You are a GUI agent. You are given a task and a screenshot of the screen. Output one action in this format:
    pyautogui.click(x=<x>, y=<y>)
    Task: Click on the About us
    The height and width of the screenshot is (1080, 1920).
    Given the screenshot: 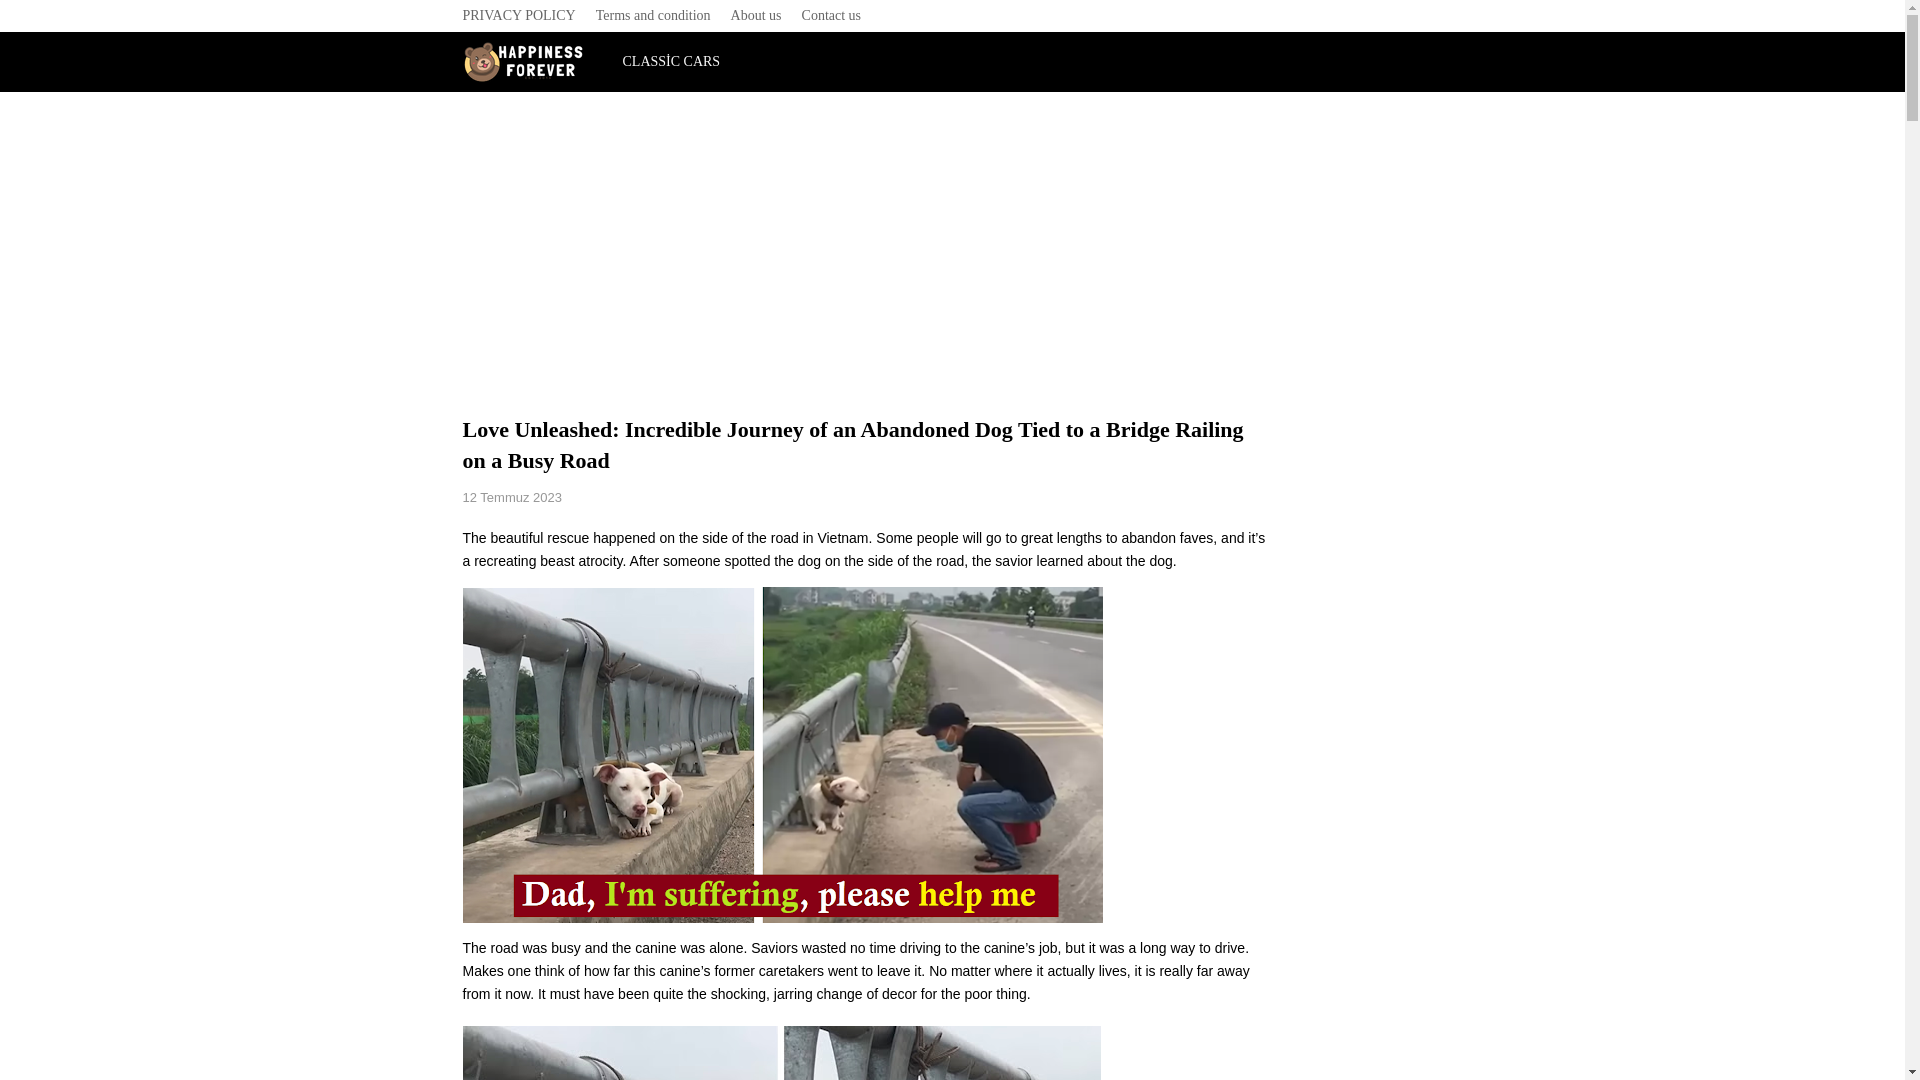 What is the action you would take?
    pyautogui.click(x=756, y=16)
    